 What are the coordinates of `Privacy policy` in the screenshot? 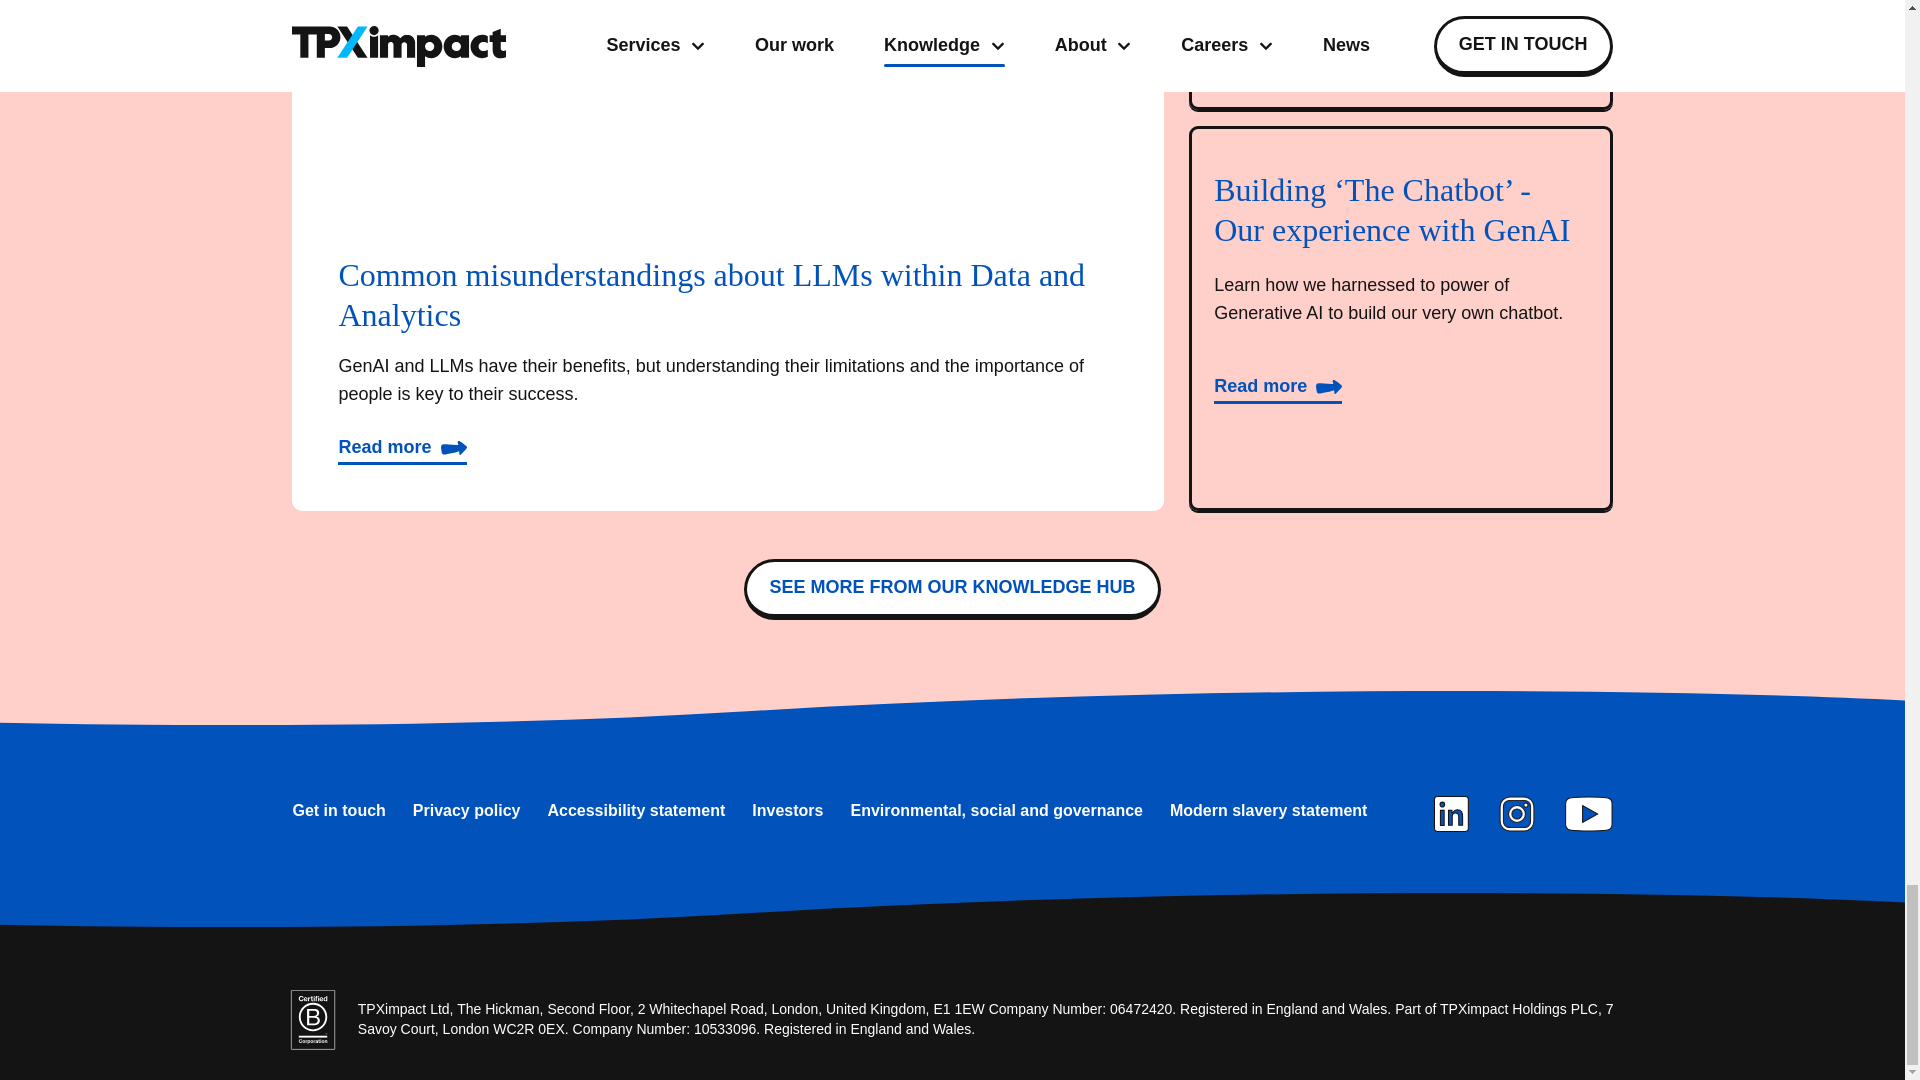 It's located at (466, 810).